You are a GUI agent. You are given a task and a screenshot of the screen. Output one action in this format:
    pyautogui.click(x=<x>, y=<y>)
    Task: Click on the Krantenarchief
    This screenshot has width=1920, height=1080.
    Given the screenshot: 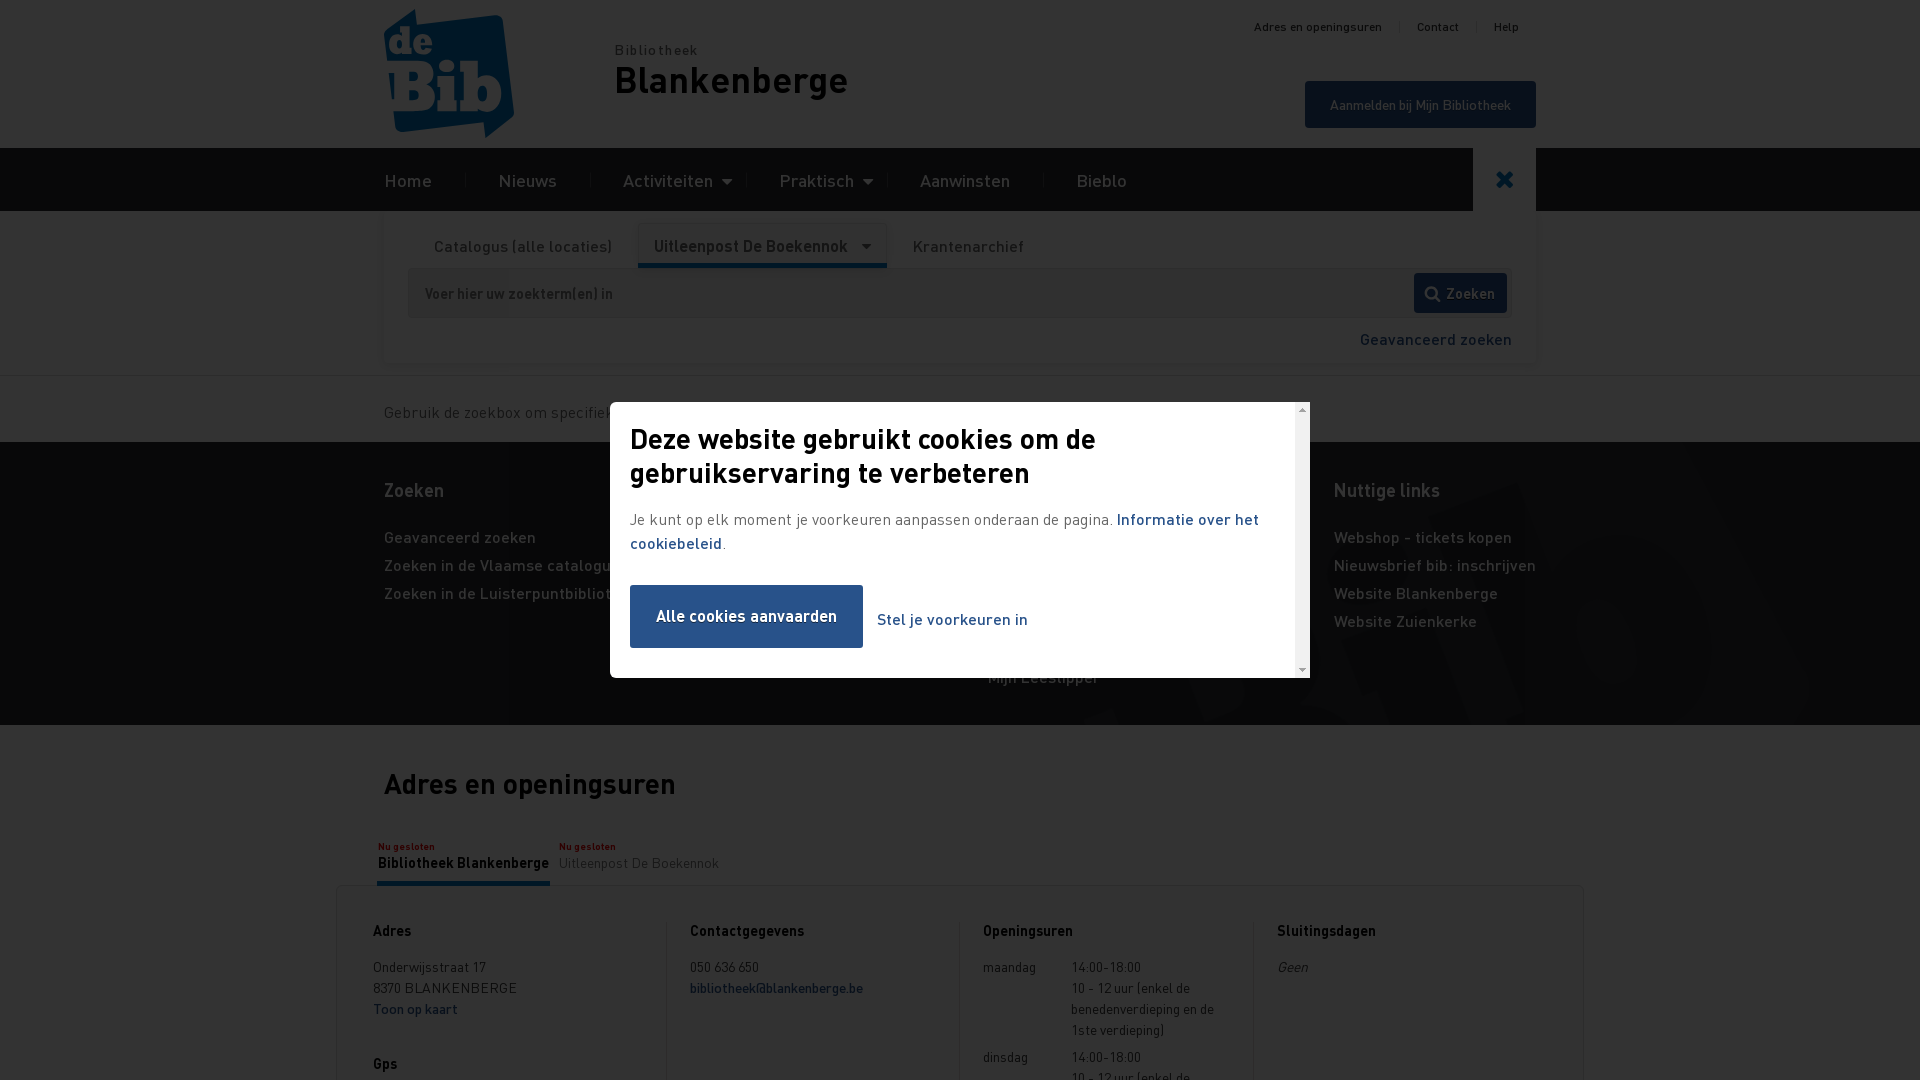 What is the action you would take?
    pyautogui.click(x=968, y=246)
    